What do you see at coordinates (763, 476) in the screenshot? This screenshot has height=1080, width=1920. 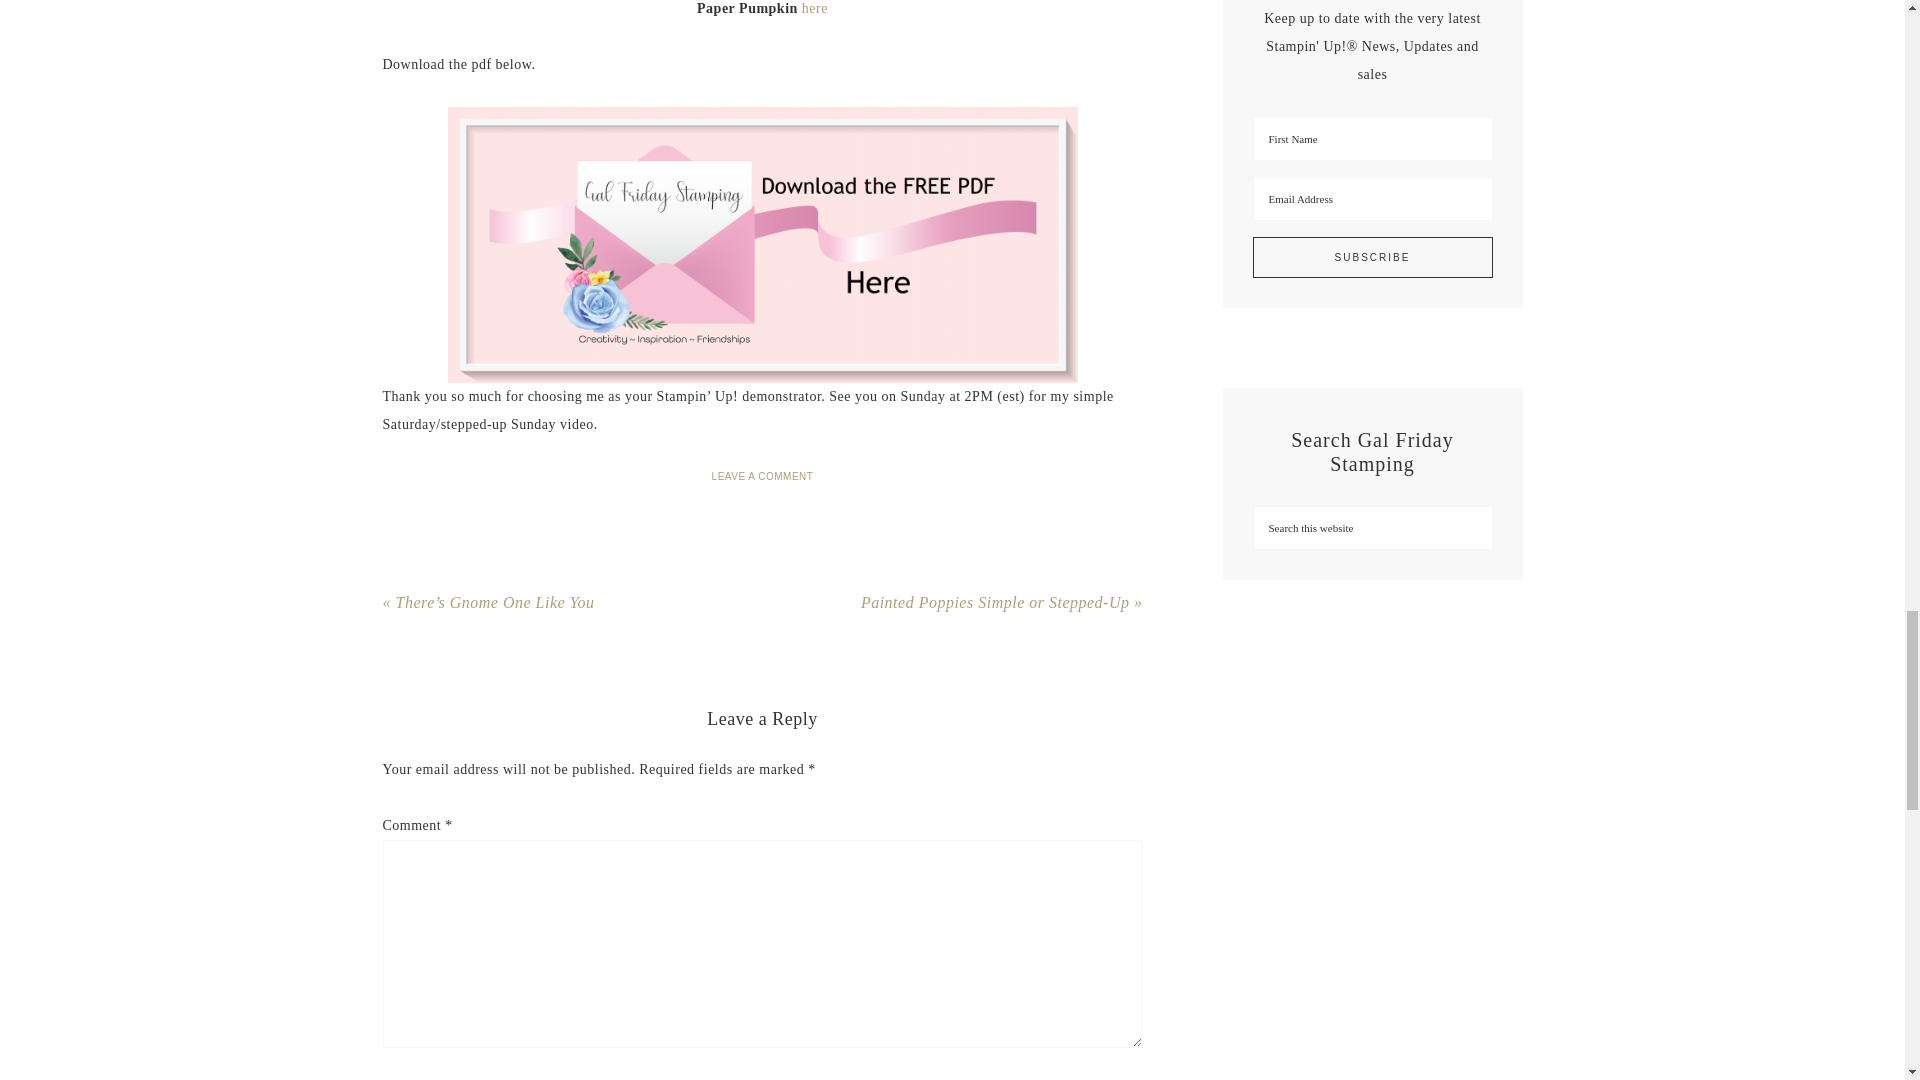 I see `LEAVE A COMMENT` at bounding box center [763, 476].